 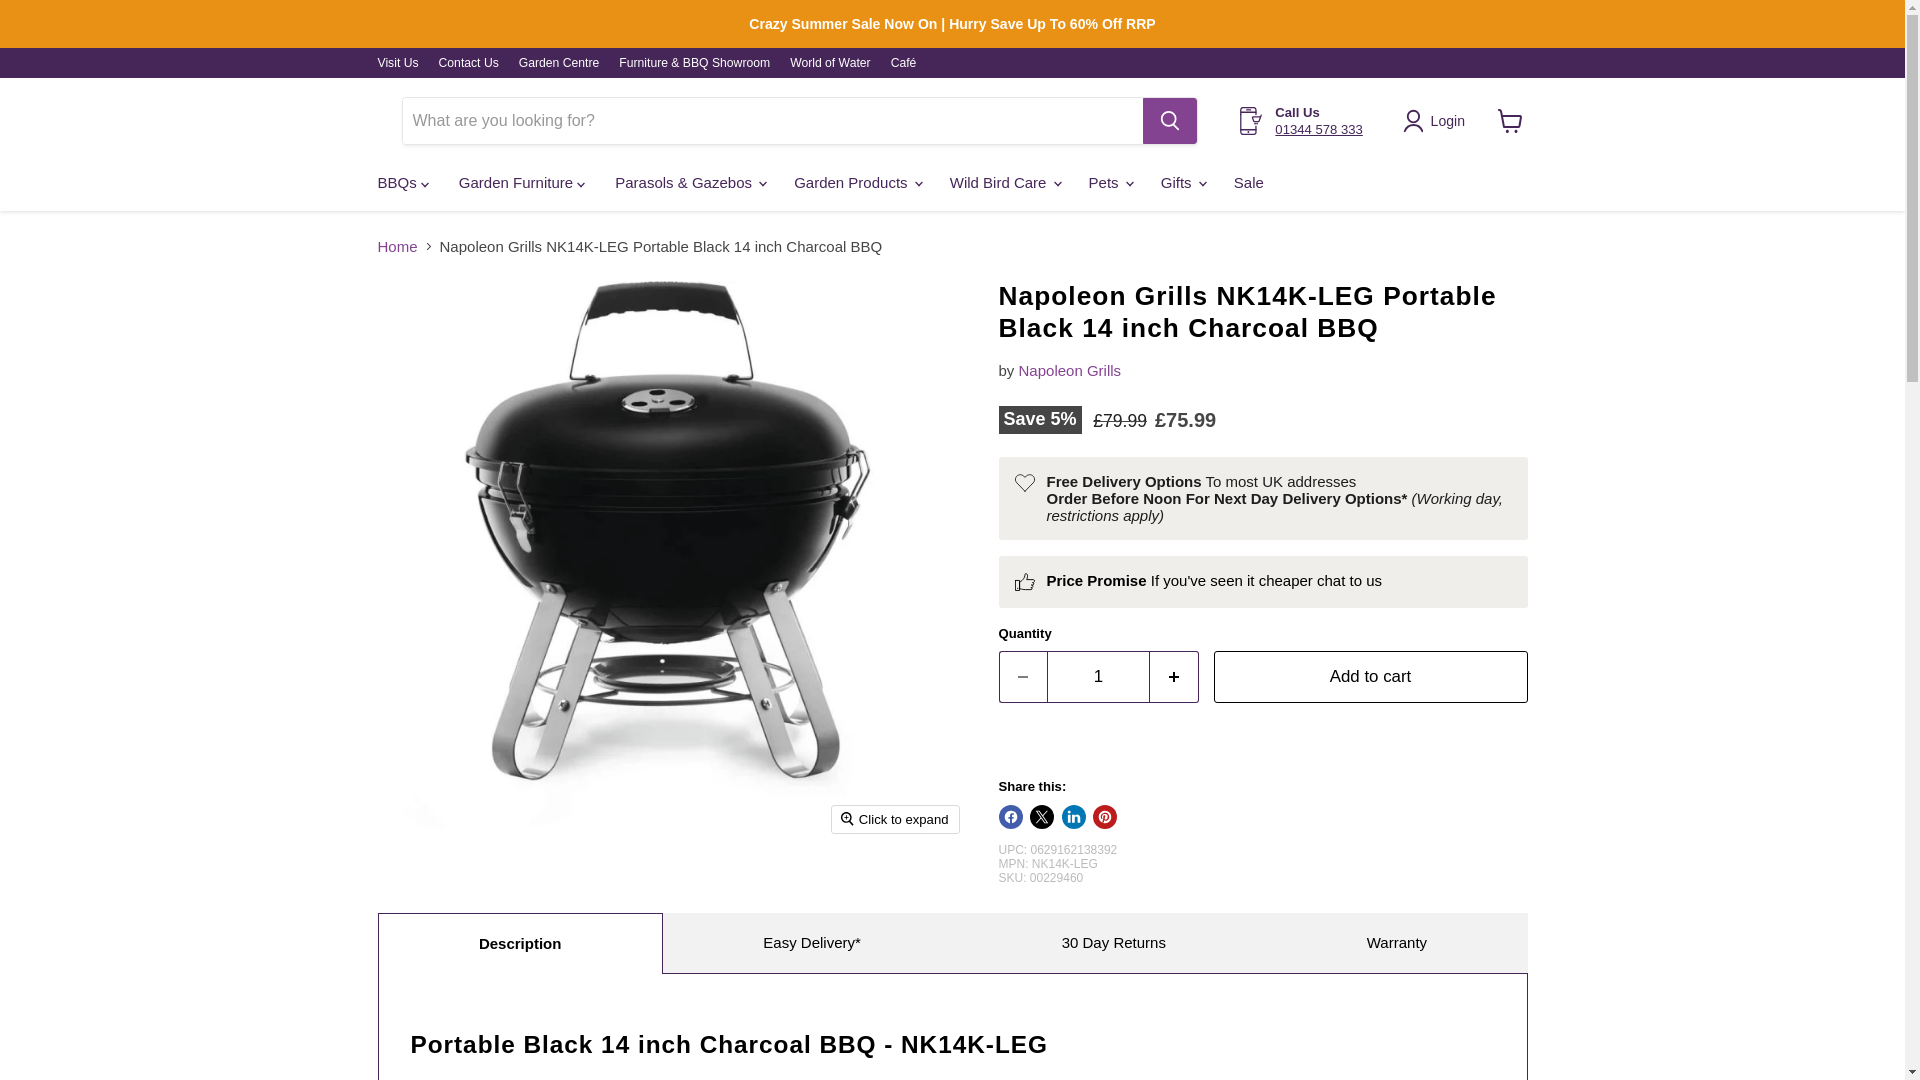 What do you see at coordinates (1438, 120) in the screenshot?
I see `Login` at bounding box center [1438, 120].